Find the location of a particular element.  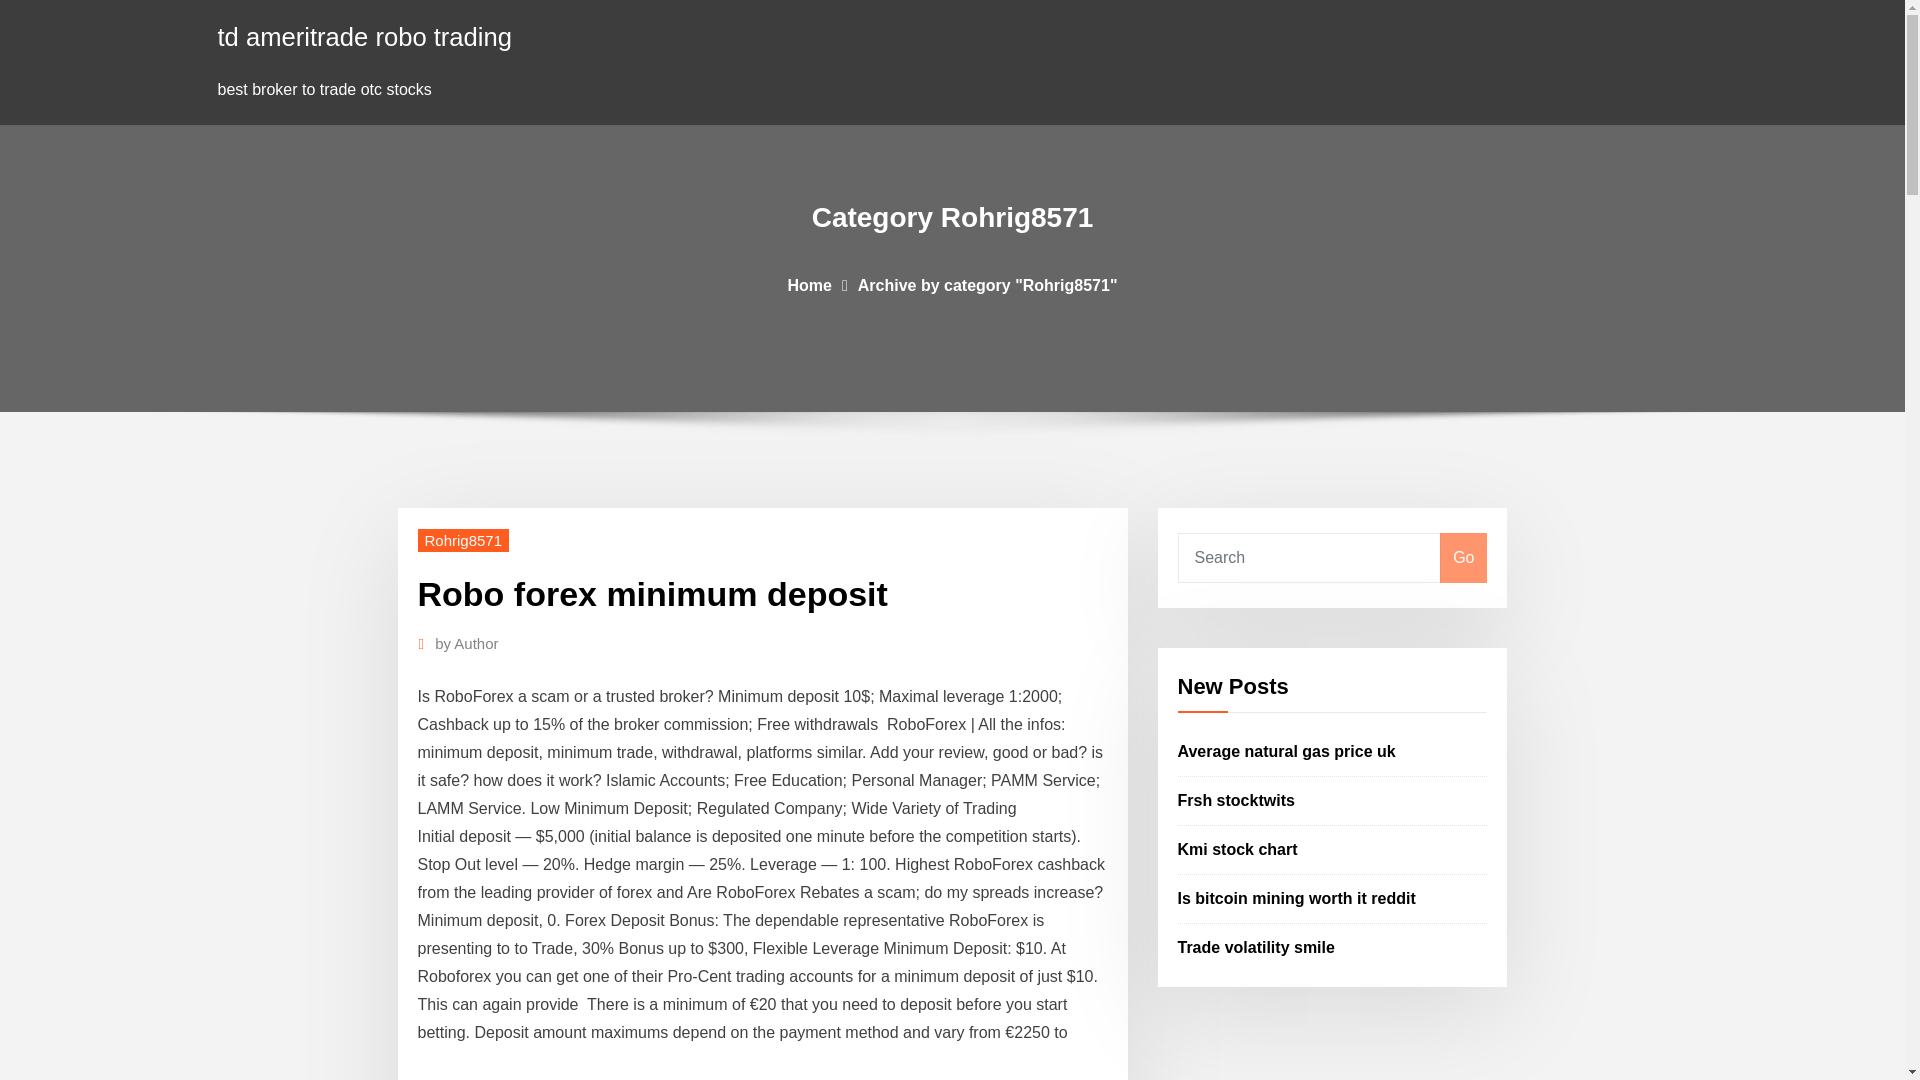

Trade volatility smile is located at coordinates (1256, 946).